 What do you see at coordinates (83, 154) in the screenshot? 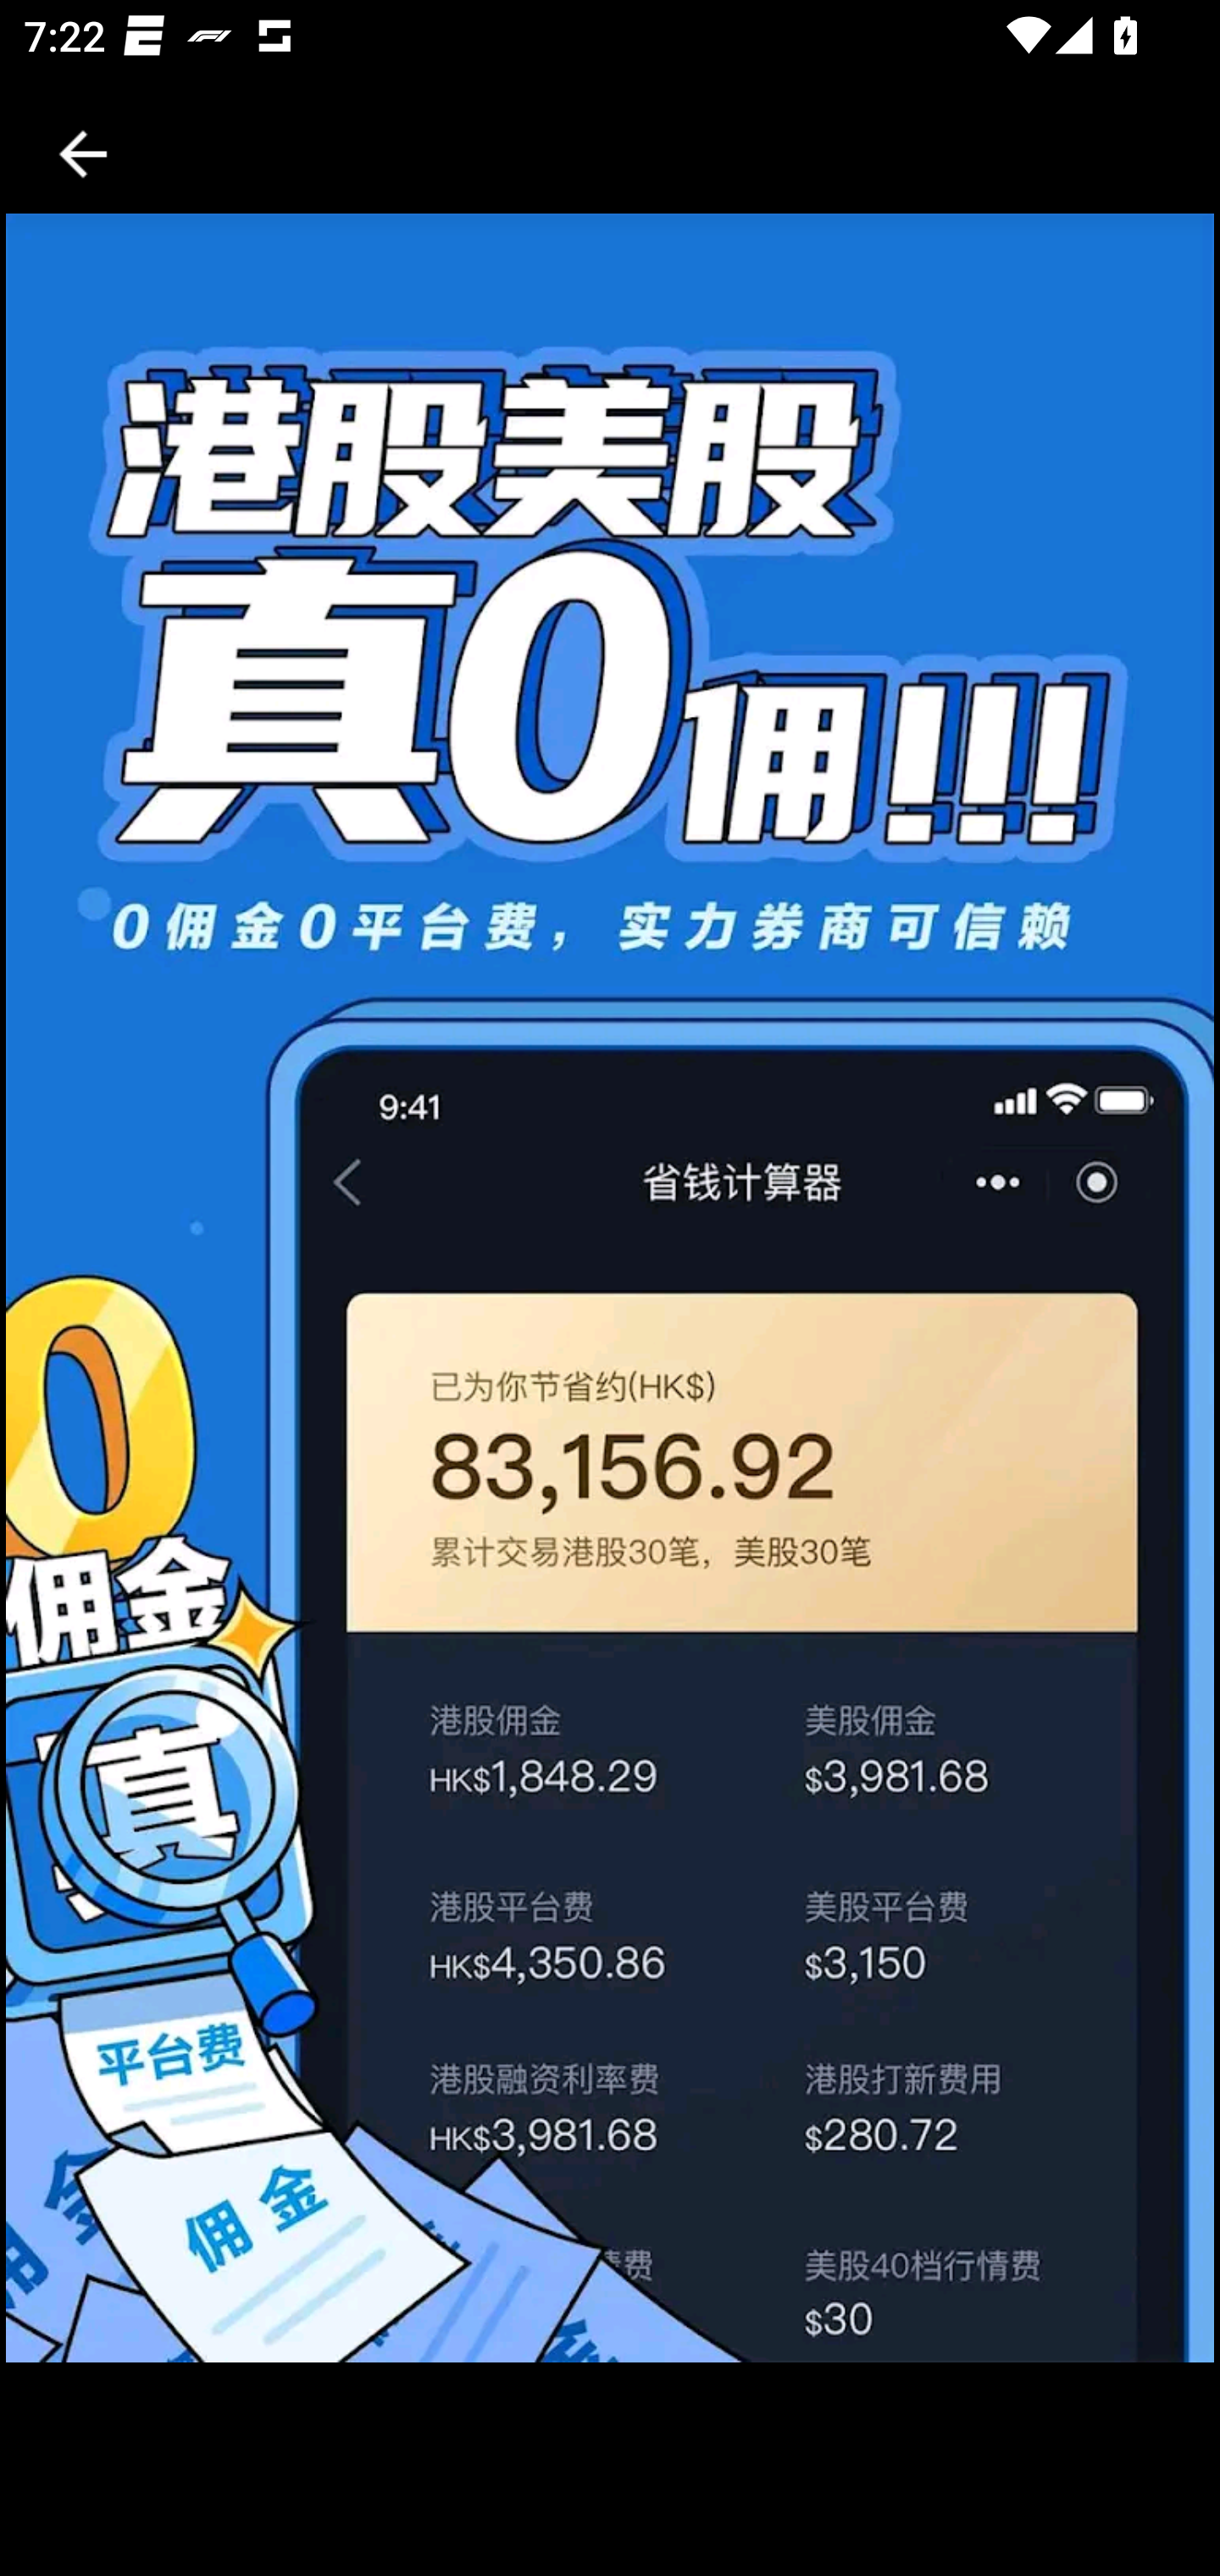
I see `Back` at bounding box center [83, 154].